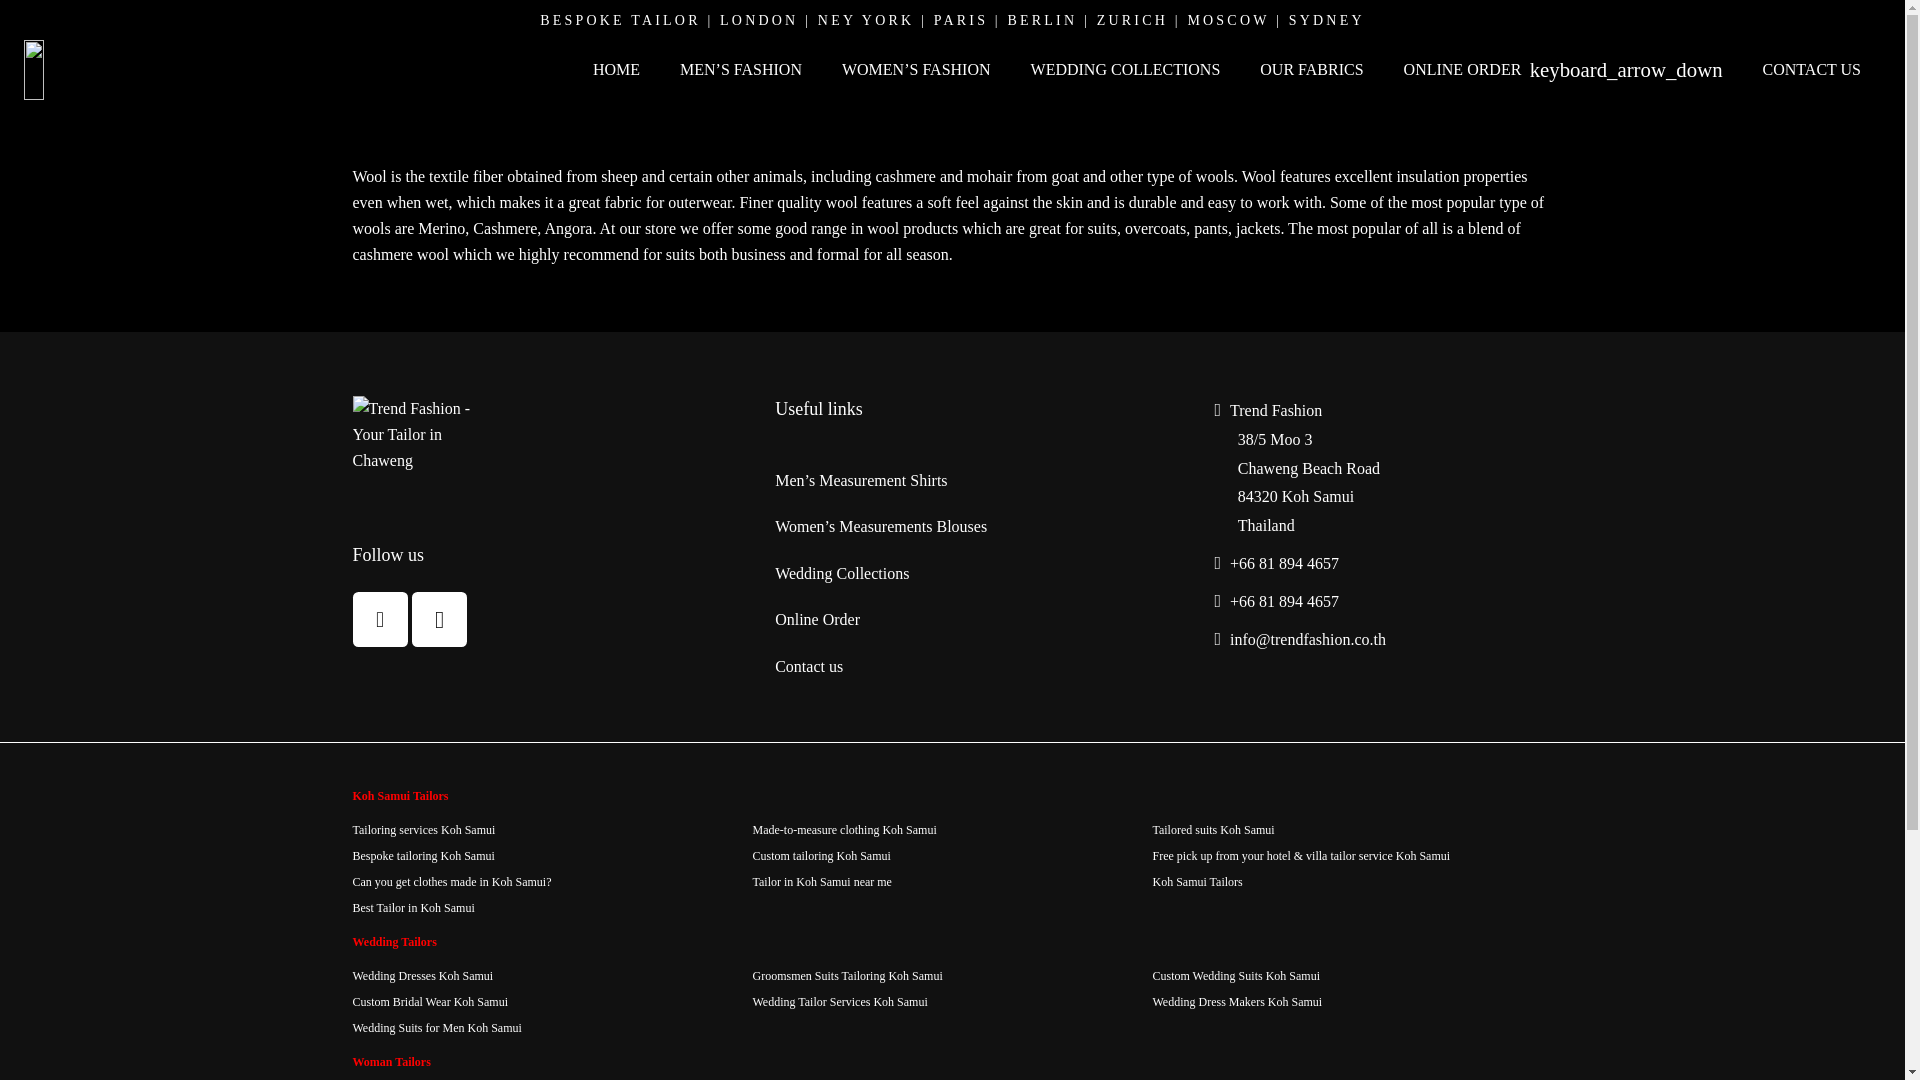 The height and width of the screenshot is (1080, 1920). What do you see at coordinates (808, 666) in the screenshot?
I see `Contact us` at bounding box center [808, 666].